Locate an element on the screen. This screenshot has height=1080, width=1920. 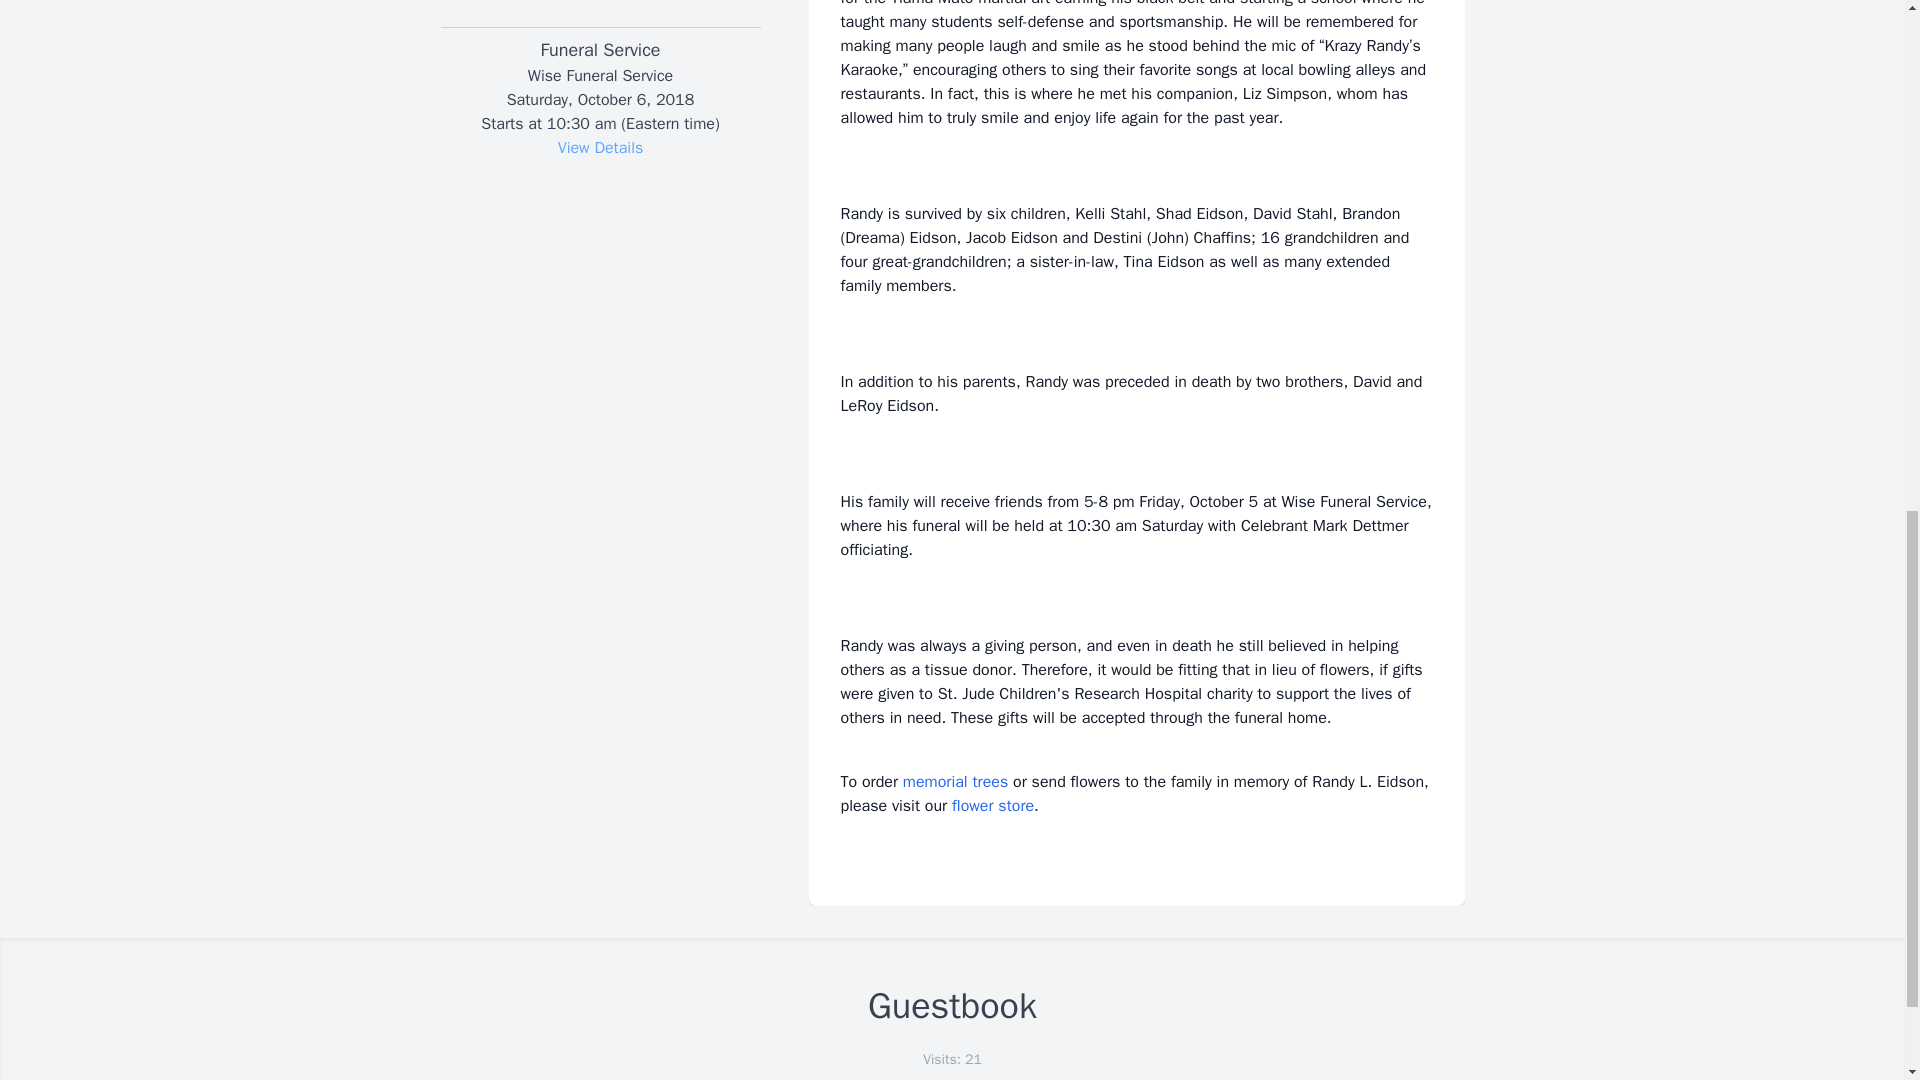
memorial trees is located at coordinates (955, 782).